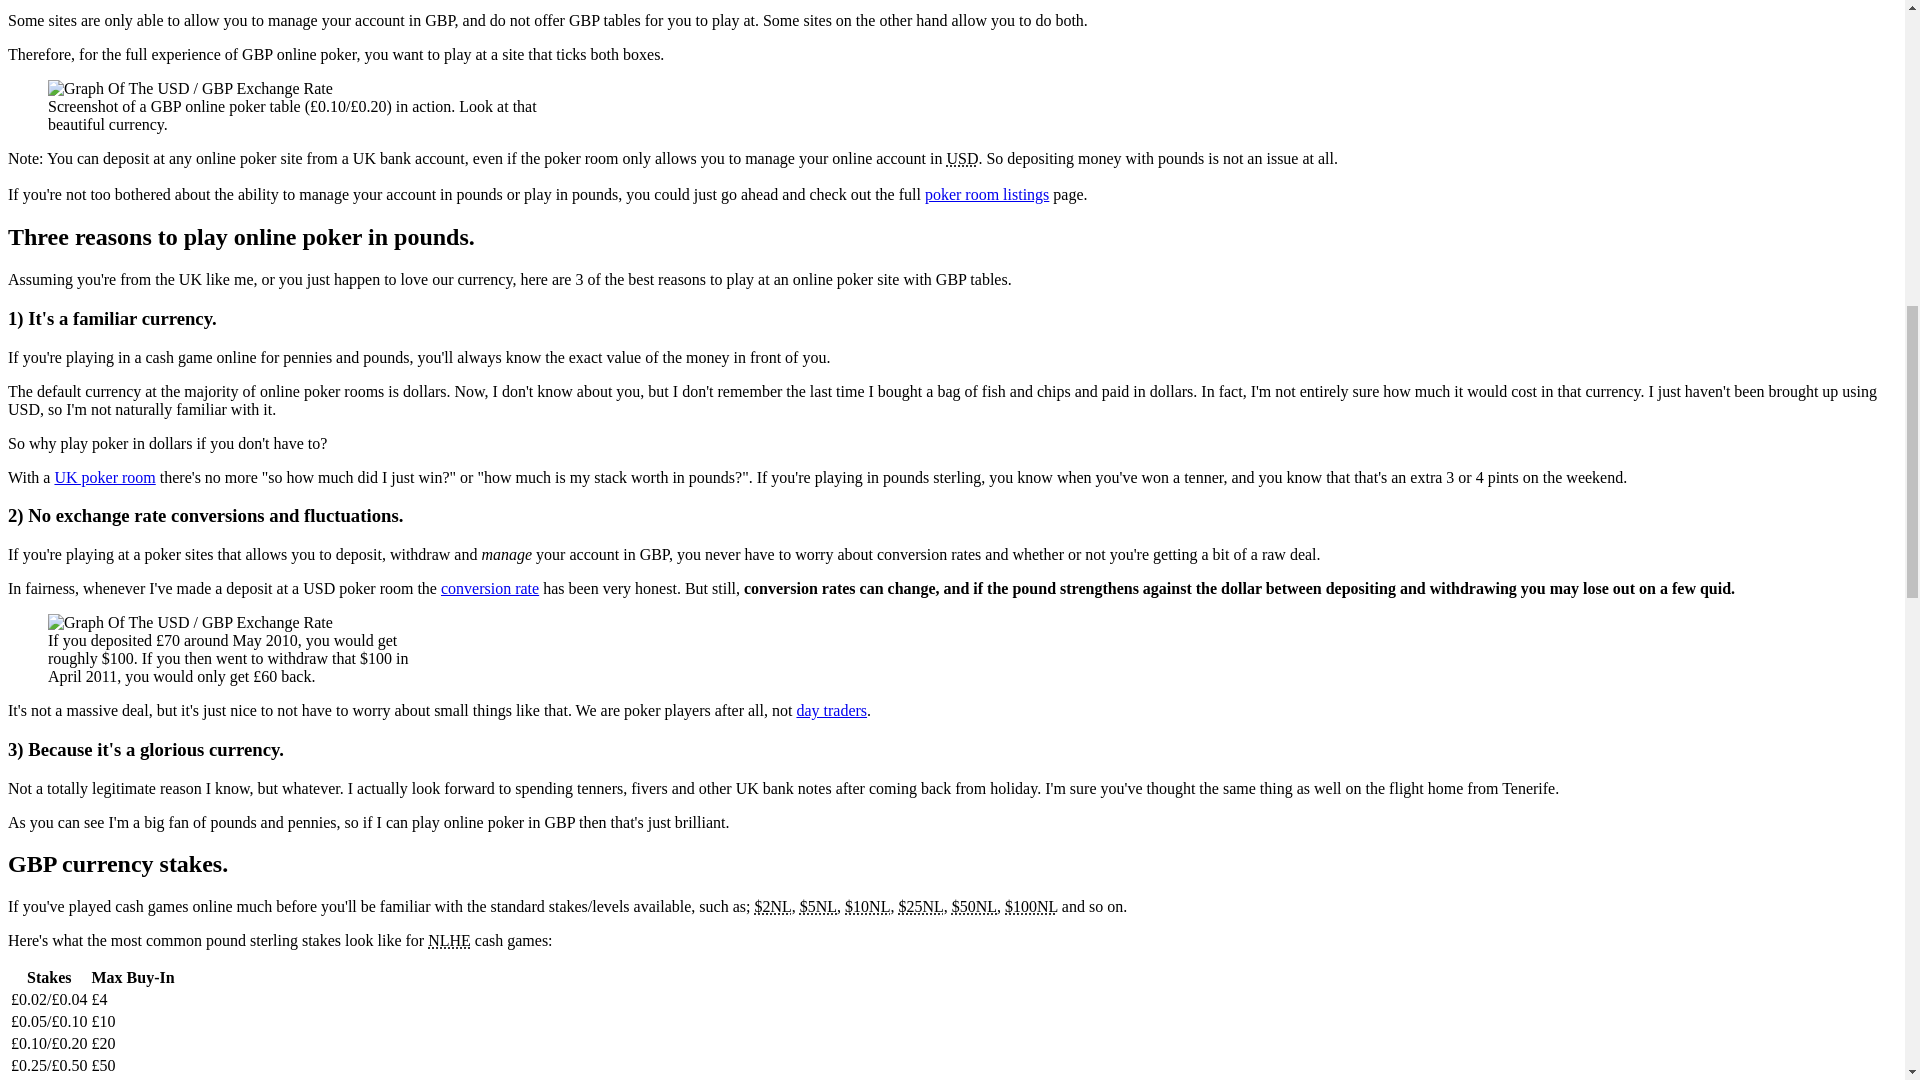 This screenshot has height=1080, width=1920. Describe the element at coordinates (449, 940) in the screenshot. I see `No Limit Hold'em` at that location.